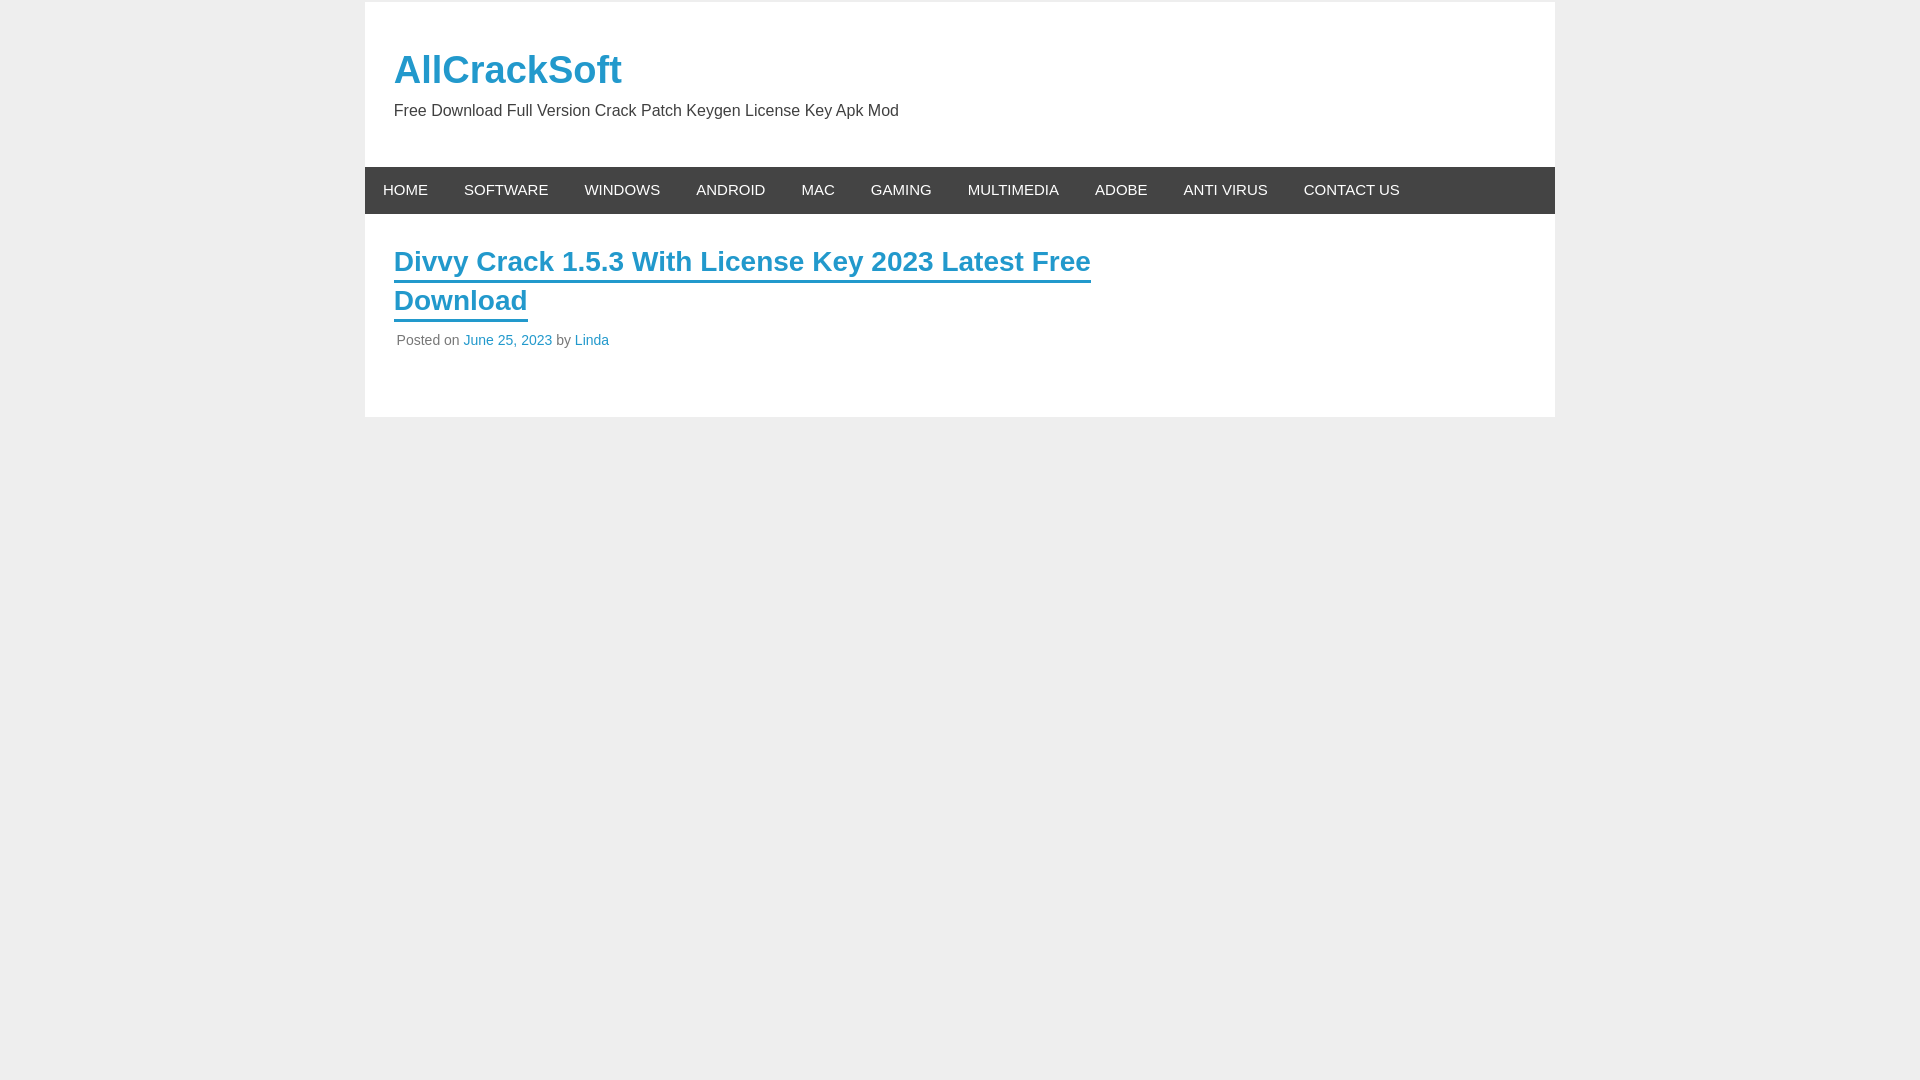 This screenshot has height=1080, width=1920. I want to click on ANTI VIRUS, so click(1226, 190).